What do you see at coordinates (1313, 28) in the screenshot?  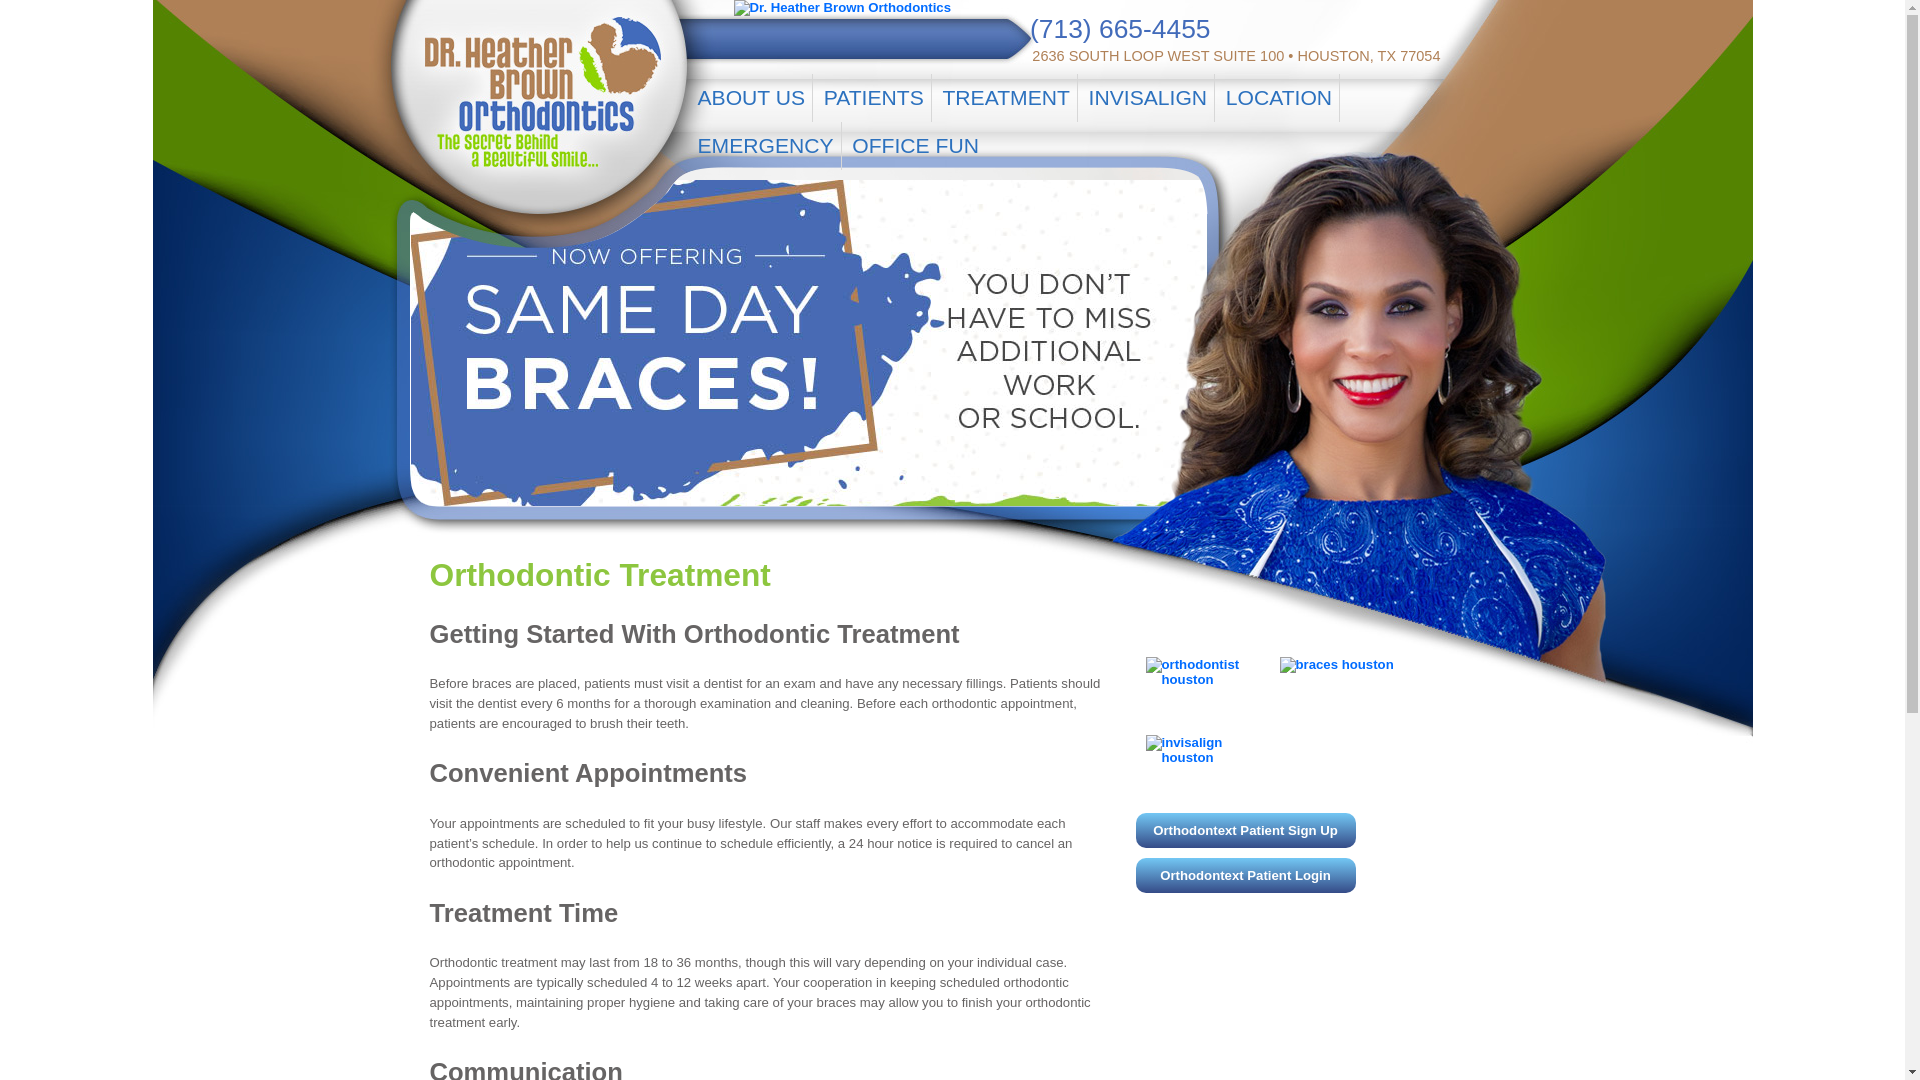 I see `Twitter` at bounding box center [1313, 28].